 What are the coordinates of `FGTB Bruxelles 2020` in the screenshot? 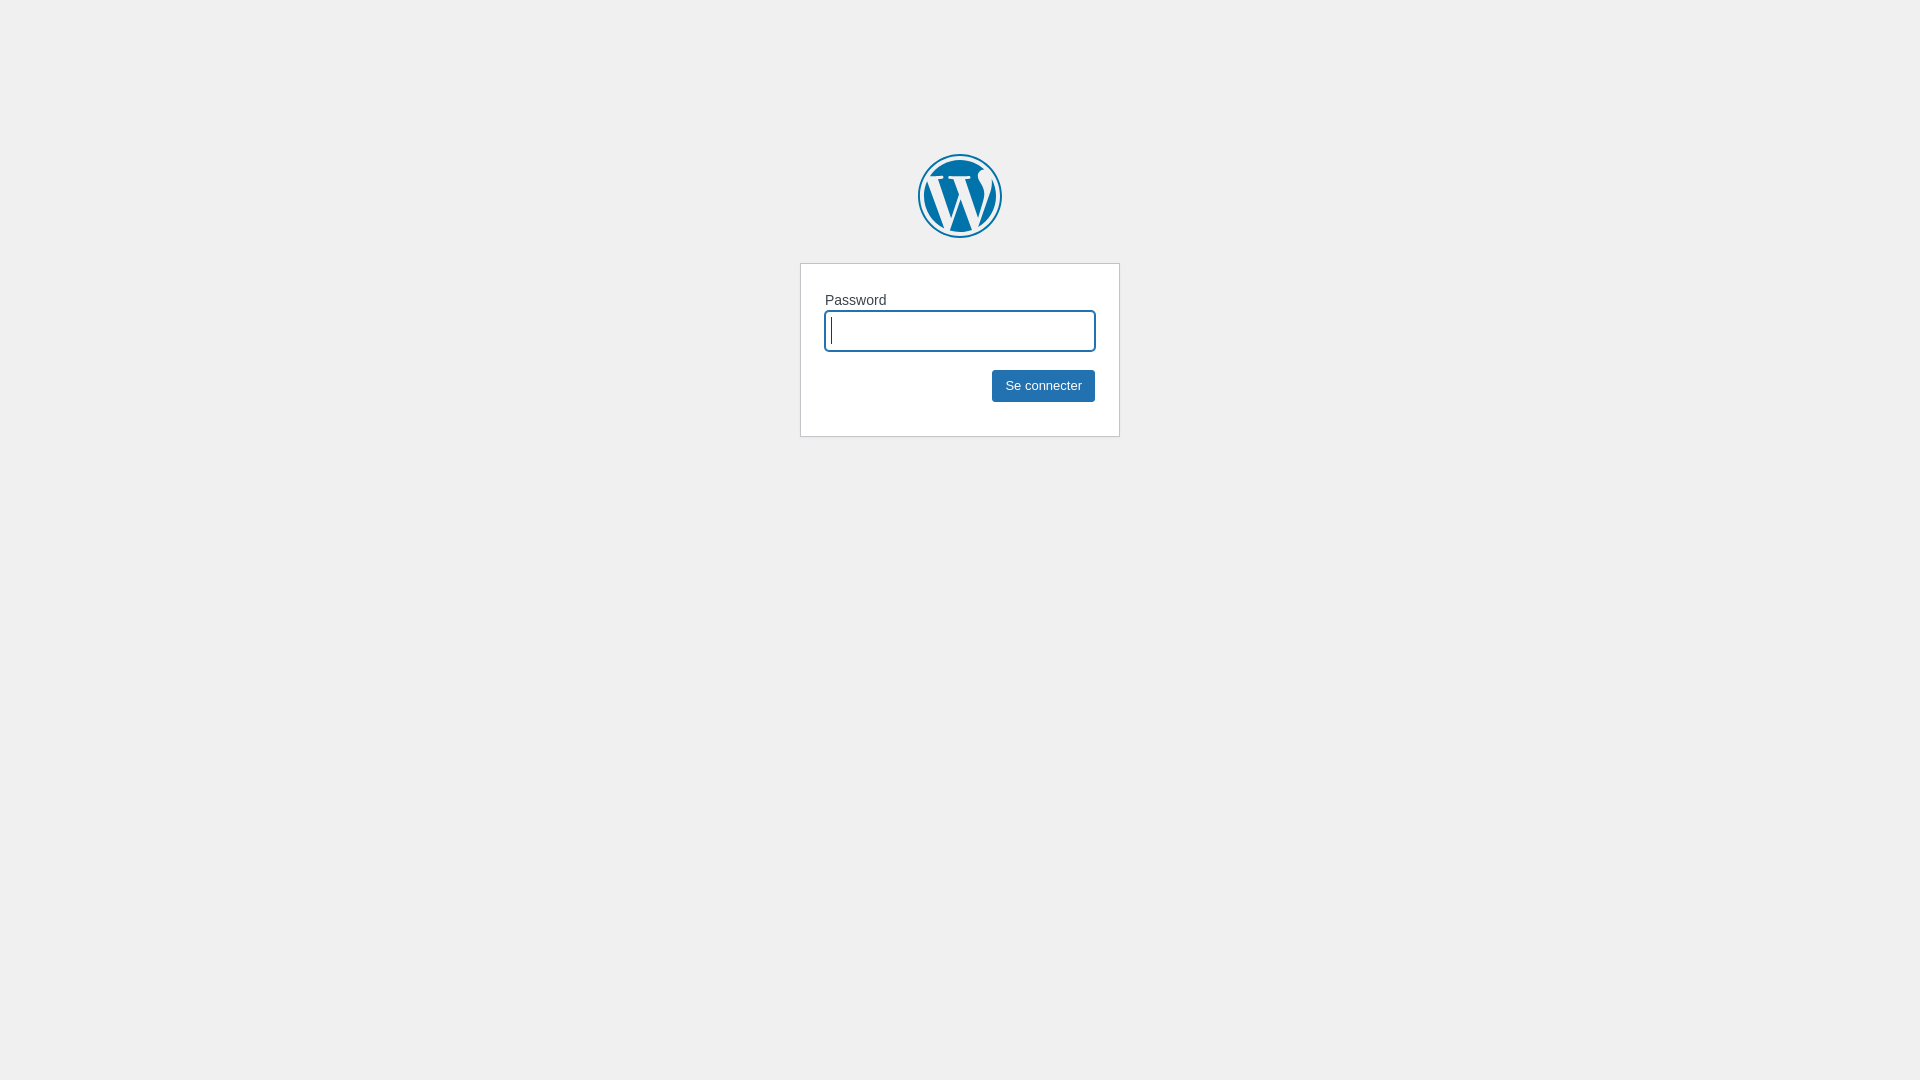 It's located at (960, 196).